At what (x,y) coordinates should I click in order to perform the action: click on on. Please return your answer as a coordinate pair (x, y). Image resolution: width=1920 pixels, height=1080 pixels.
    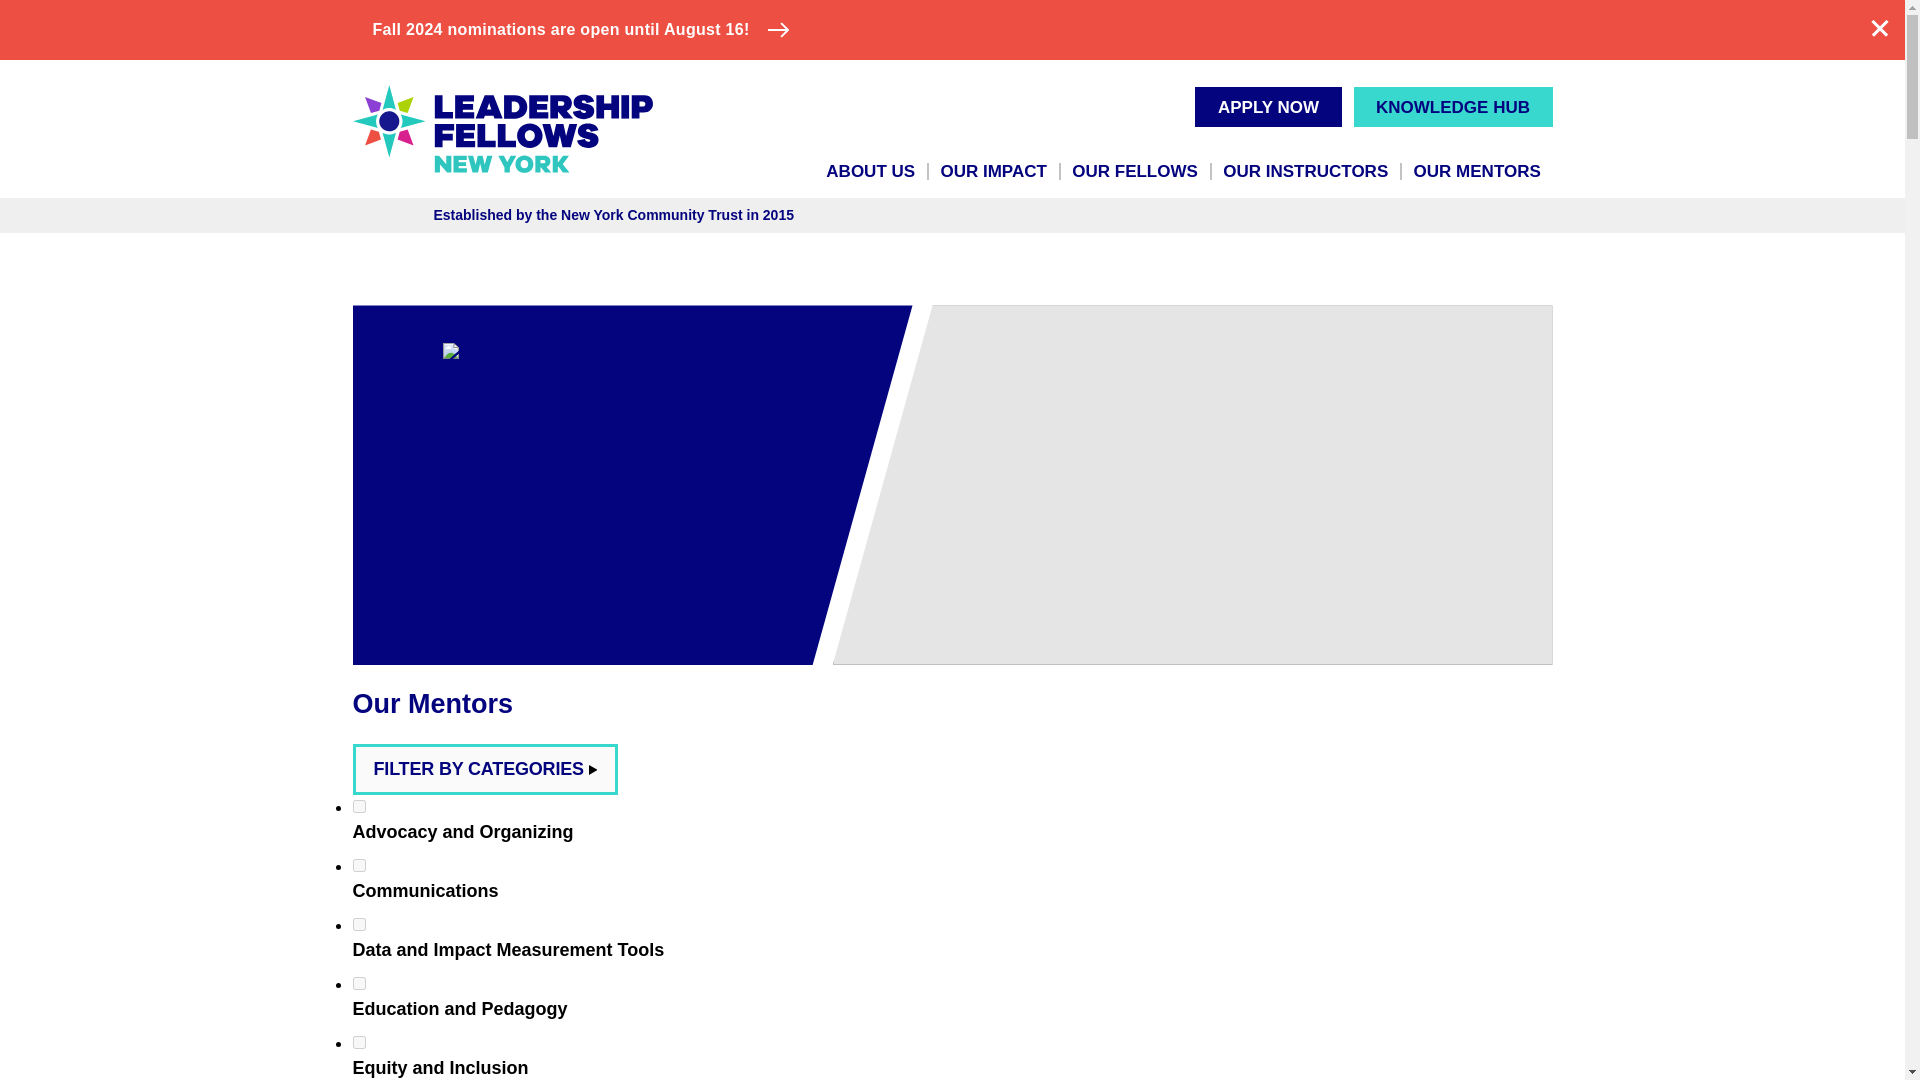
    Looking at the image, I should click on (358, 984).